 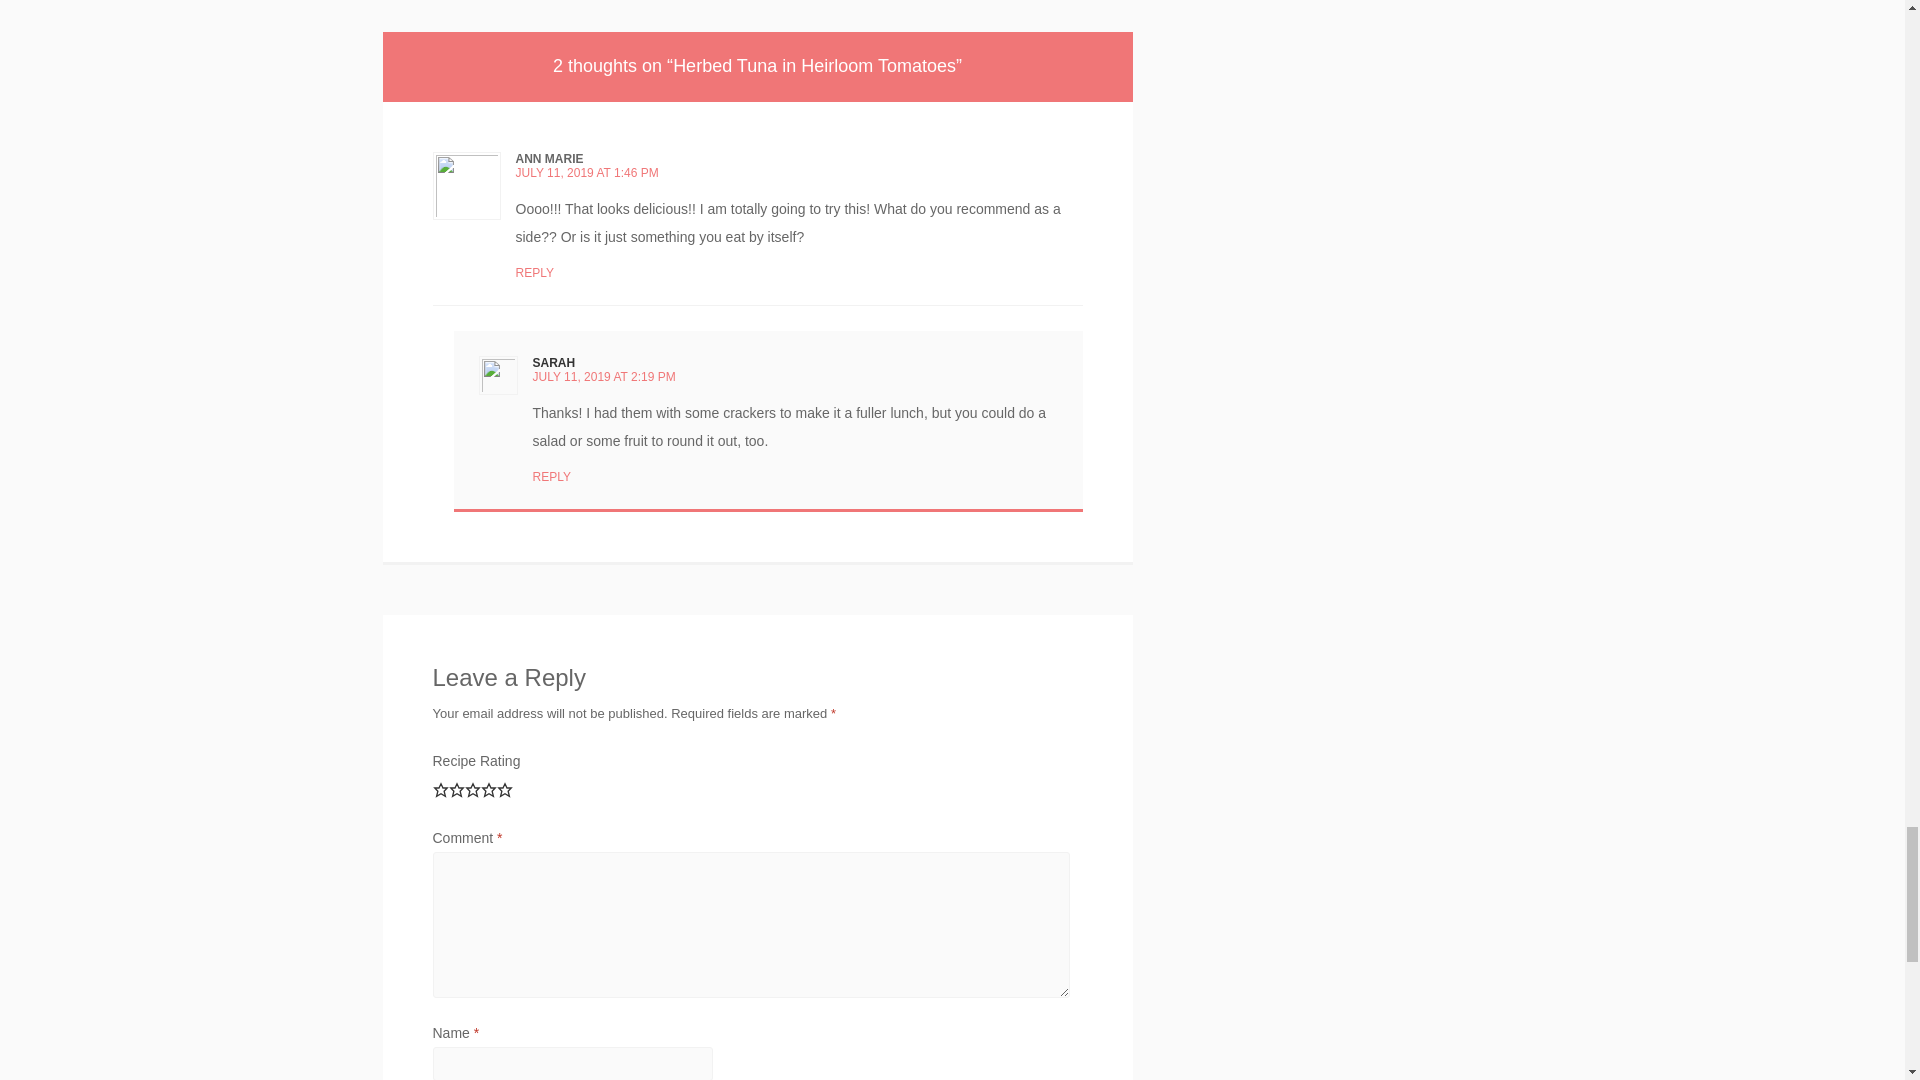 I want to click on REPLY, so click(x=535, y=272).